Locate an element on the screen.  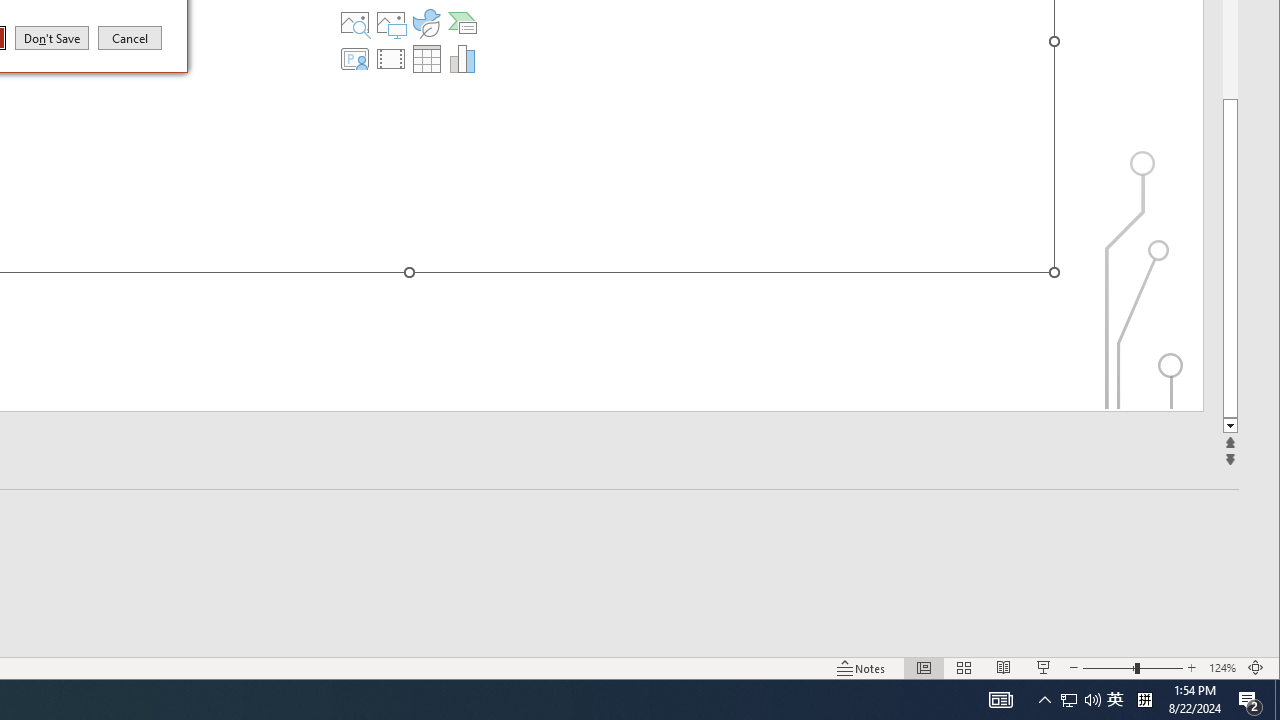
Insert an Icon is located at coordinates (426, 22).